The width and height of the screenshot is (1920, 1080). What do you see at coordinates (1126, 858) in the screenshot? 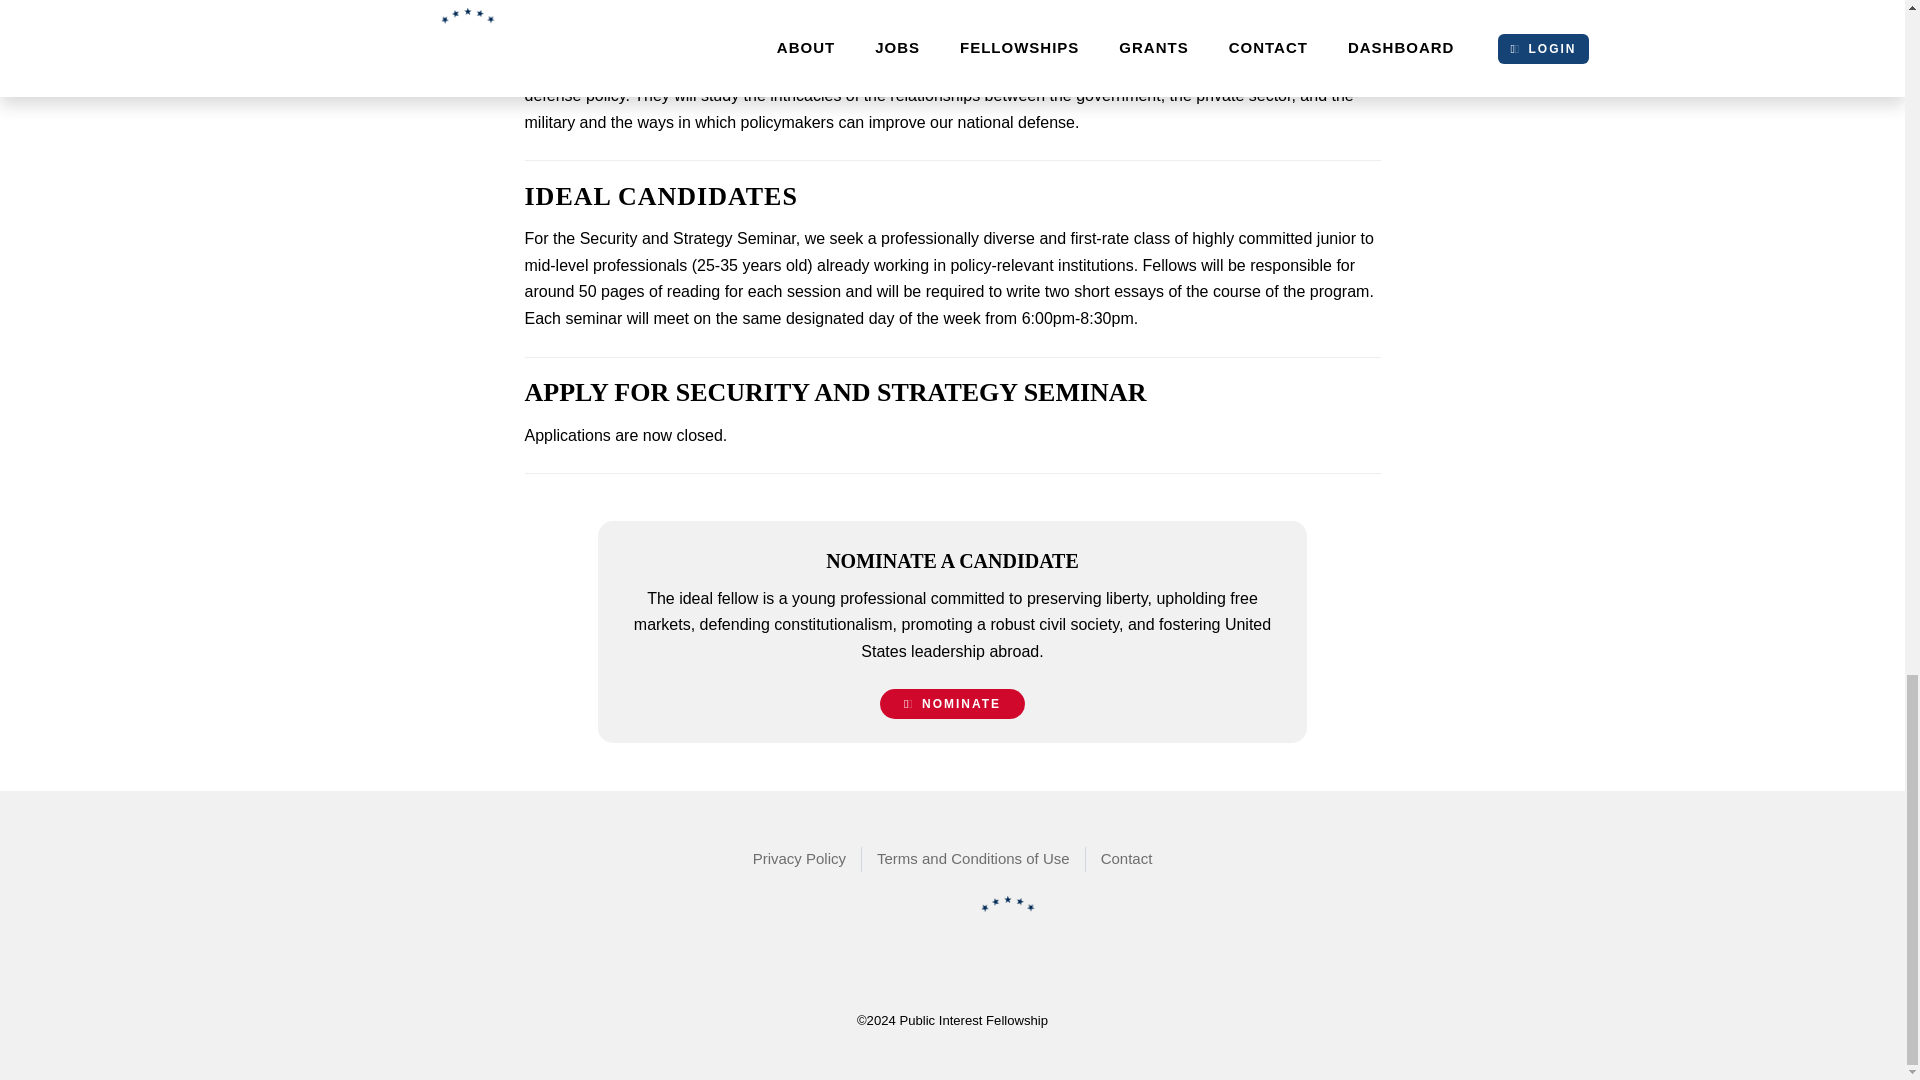
I see `Contact` at bounding box center [1126, 858].